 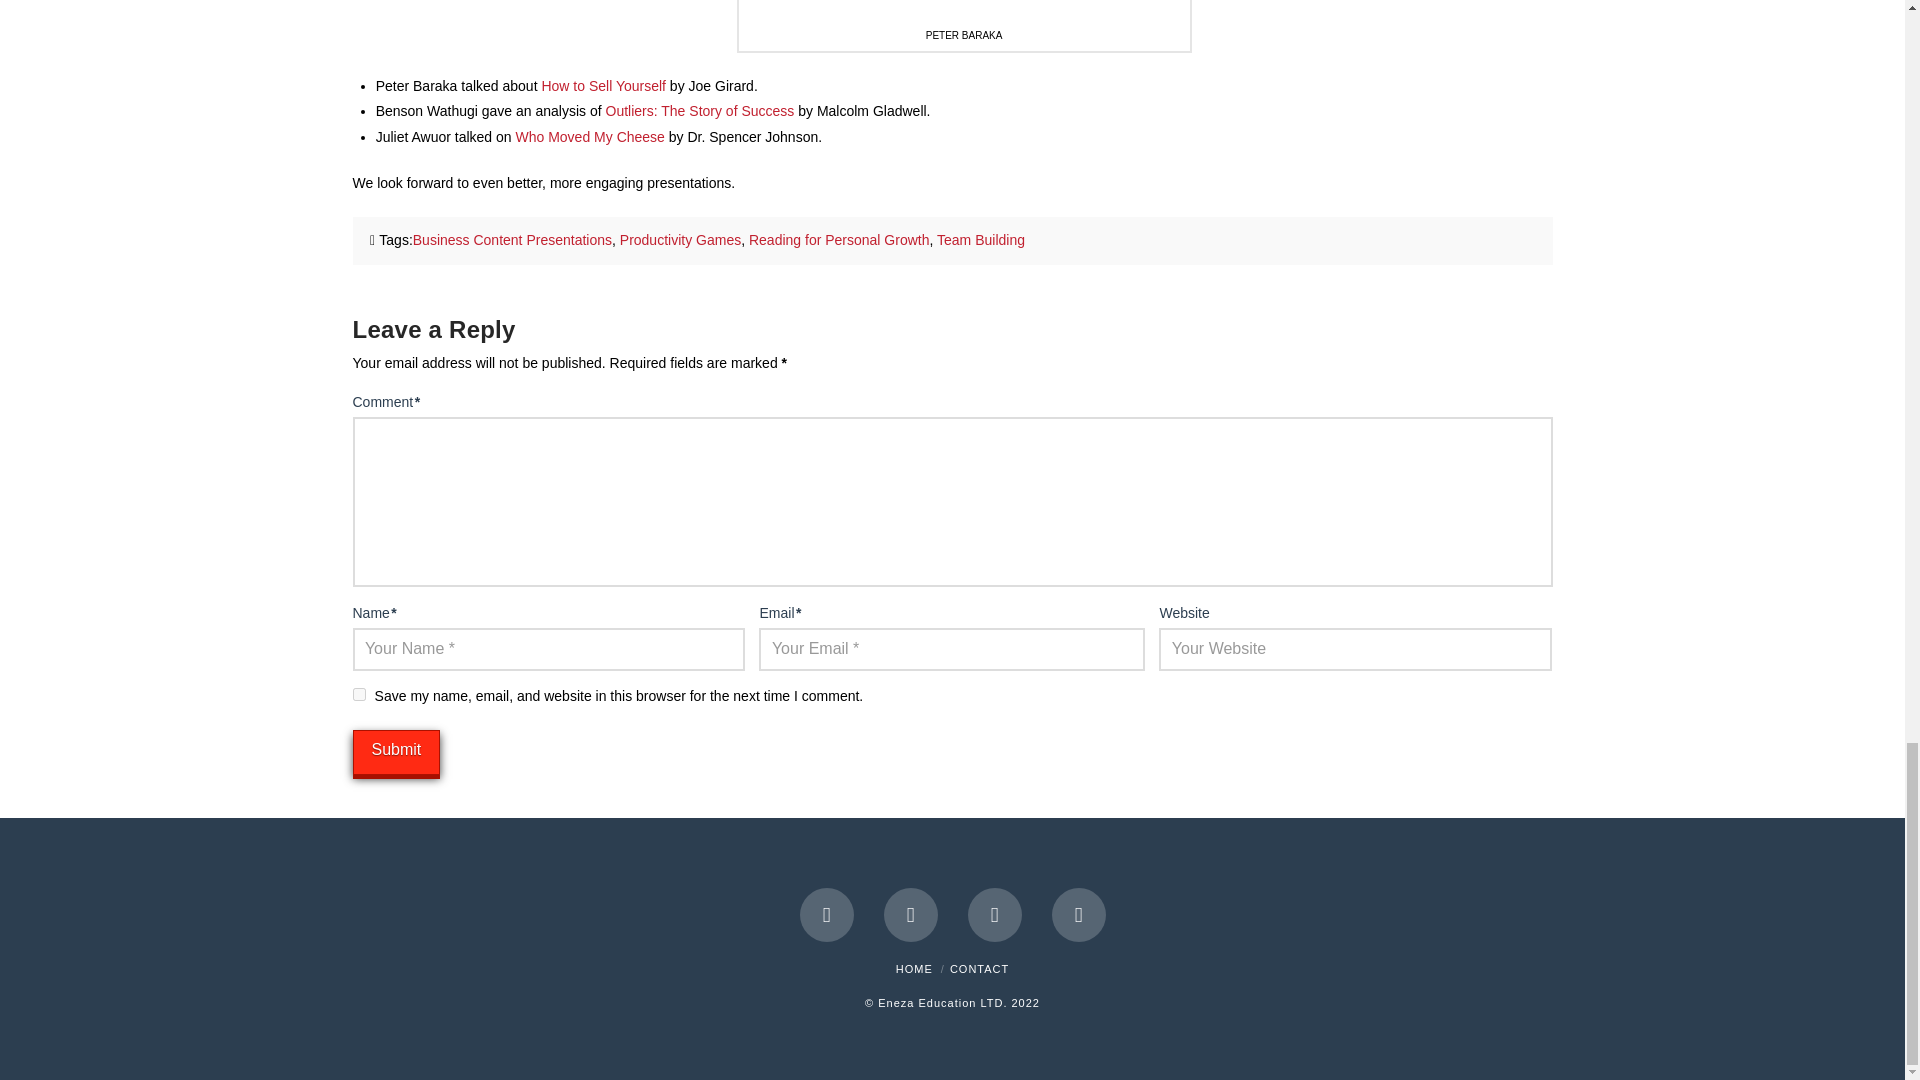 I want to click on Team Building, so click(x=980, y=240).